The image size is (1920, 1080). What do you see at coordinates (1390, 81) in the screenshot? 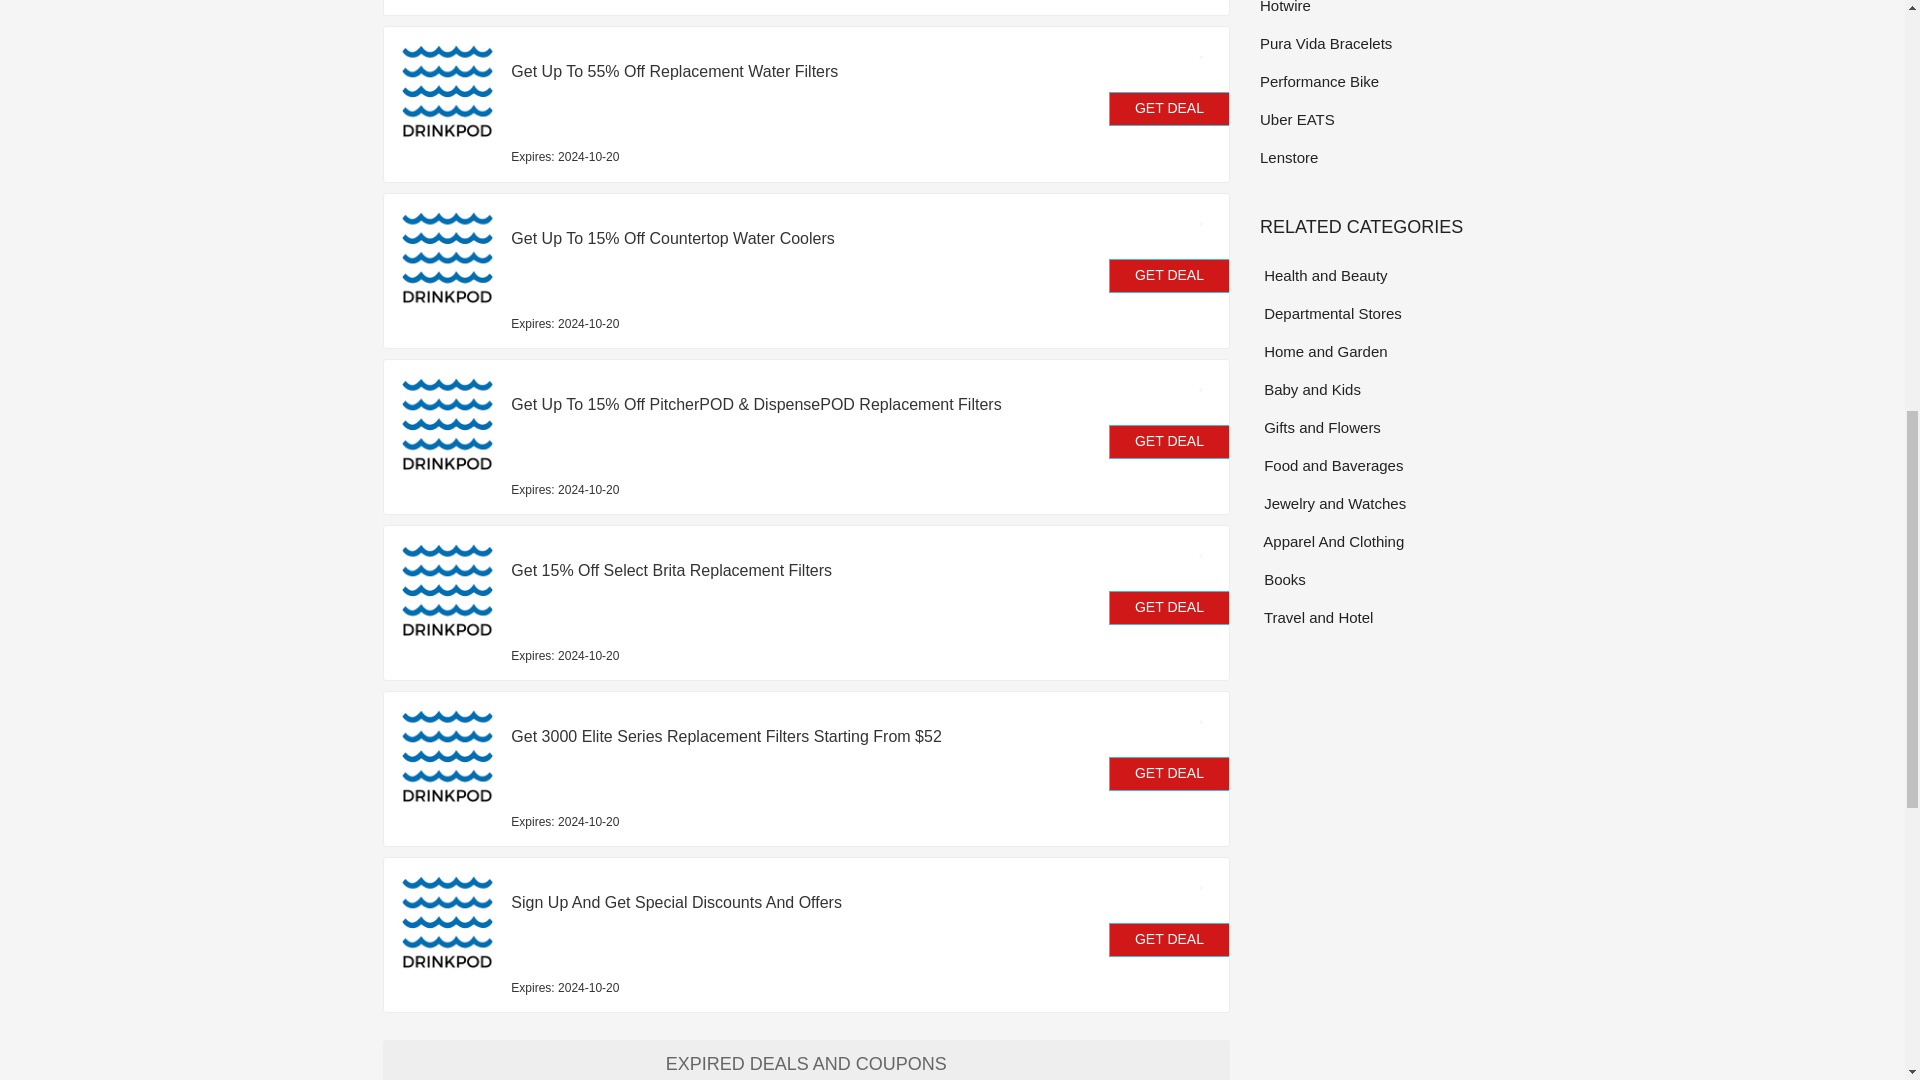
I see `Performance Bike` at bounding box center [1390, 81].